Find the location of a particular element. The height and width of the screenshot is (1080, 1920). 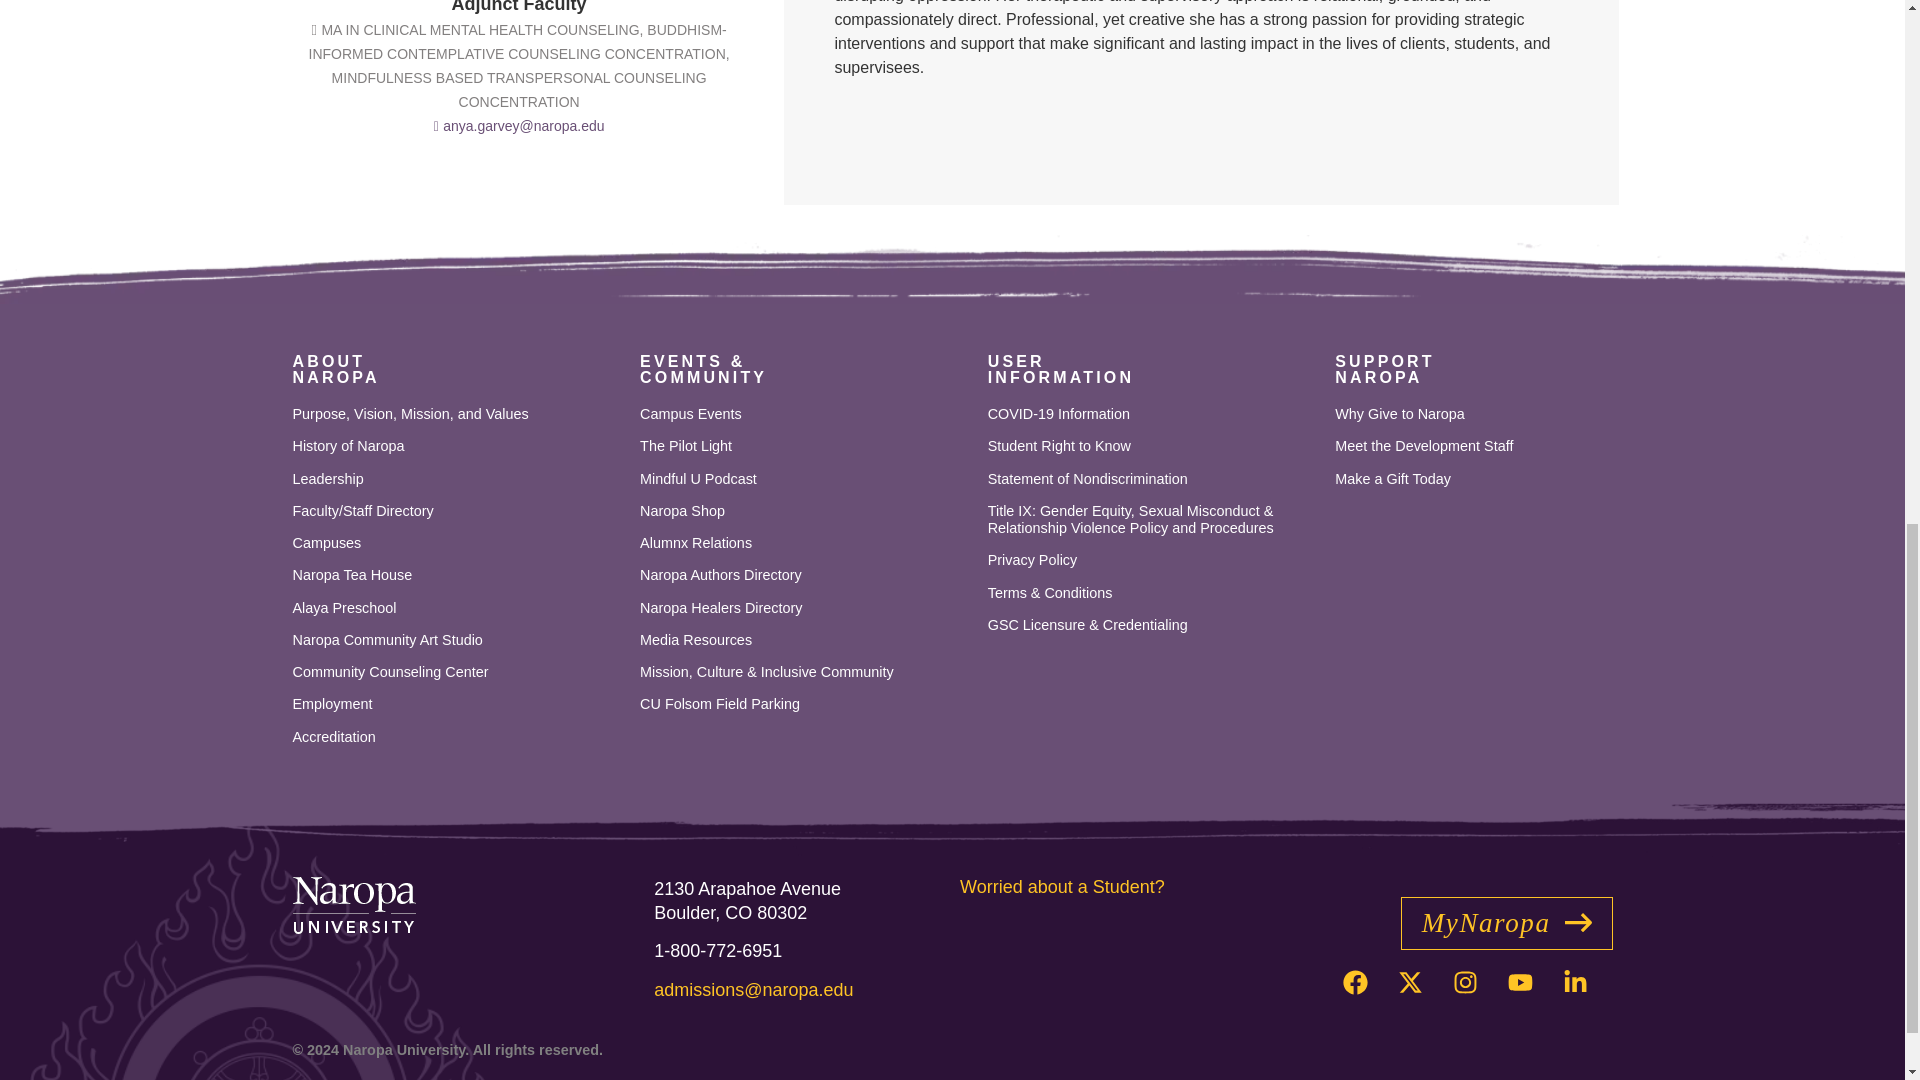

Purpose, Vision, Mission, and Values is located at coordinates (456, 414).